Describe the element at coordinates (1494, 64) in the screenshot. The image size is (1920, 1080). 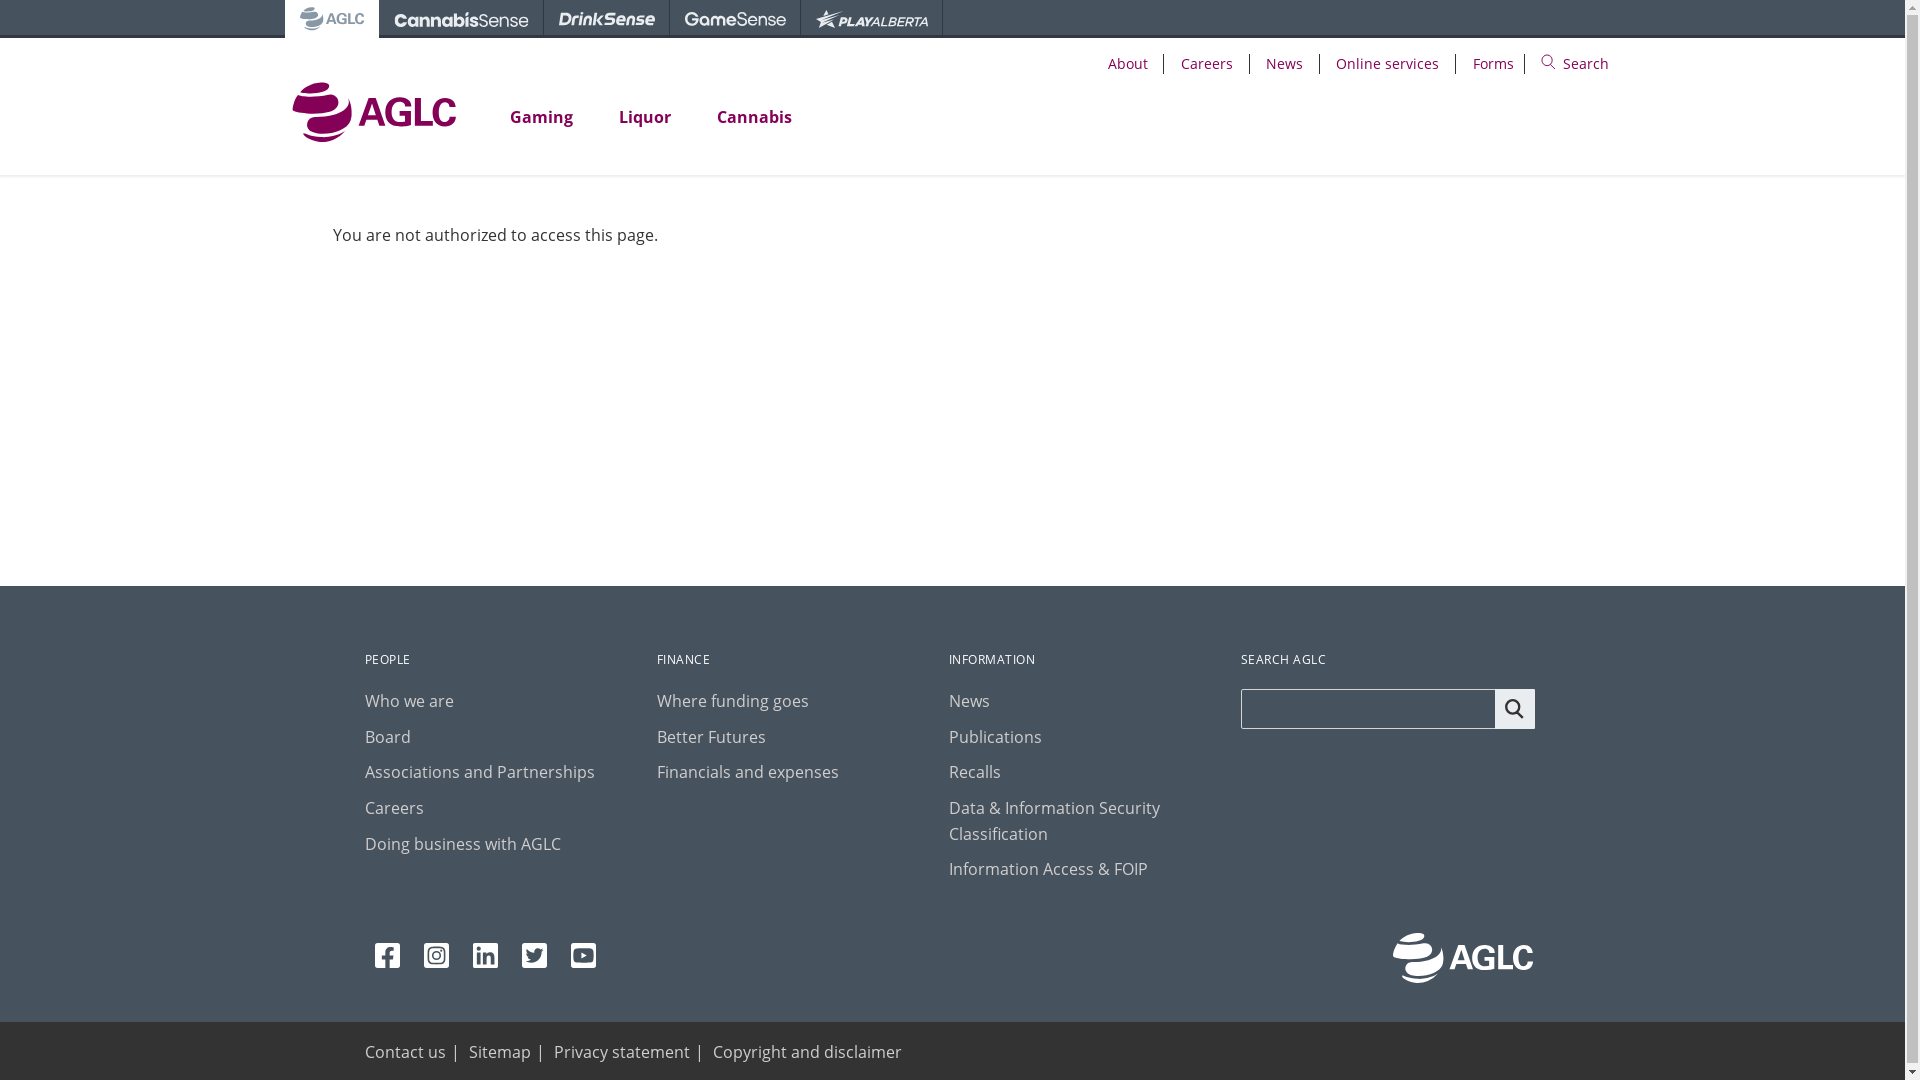
I see `Forms` at that location.